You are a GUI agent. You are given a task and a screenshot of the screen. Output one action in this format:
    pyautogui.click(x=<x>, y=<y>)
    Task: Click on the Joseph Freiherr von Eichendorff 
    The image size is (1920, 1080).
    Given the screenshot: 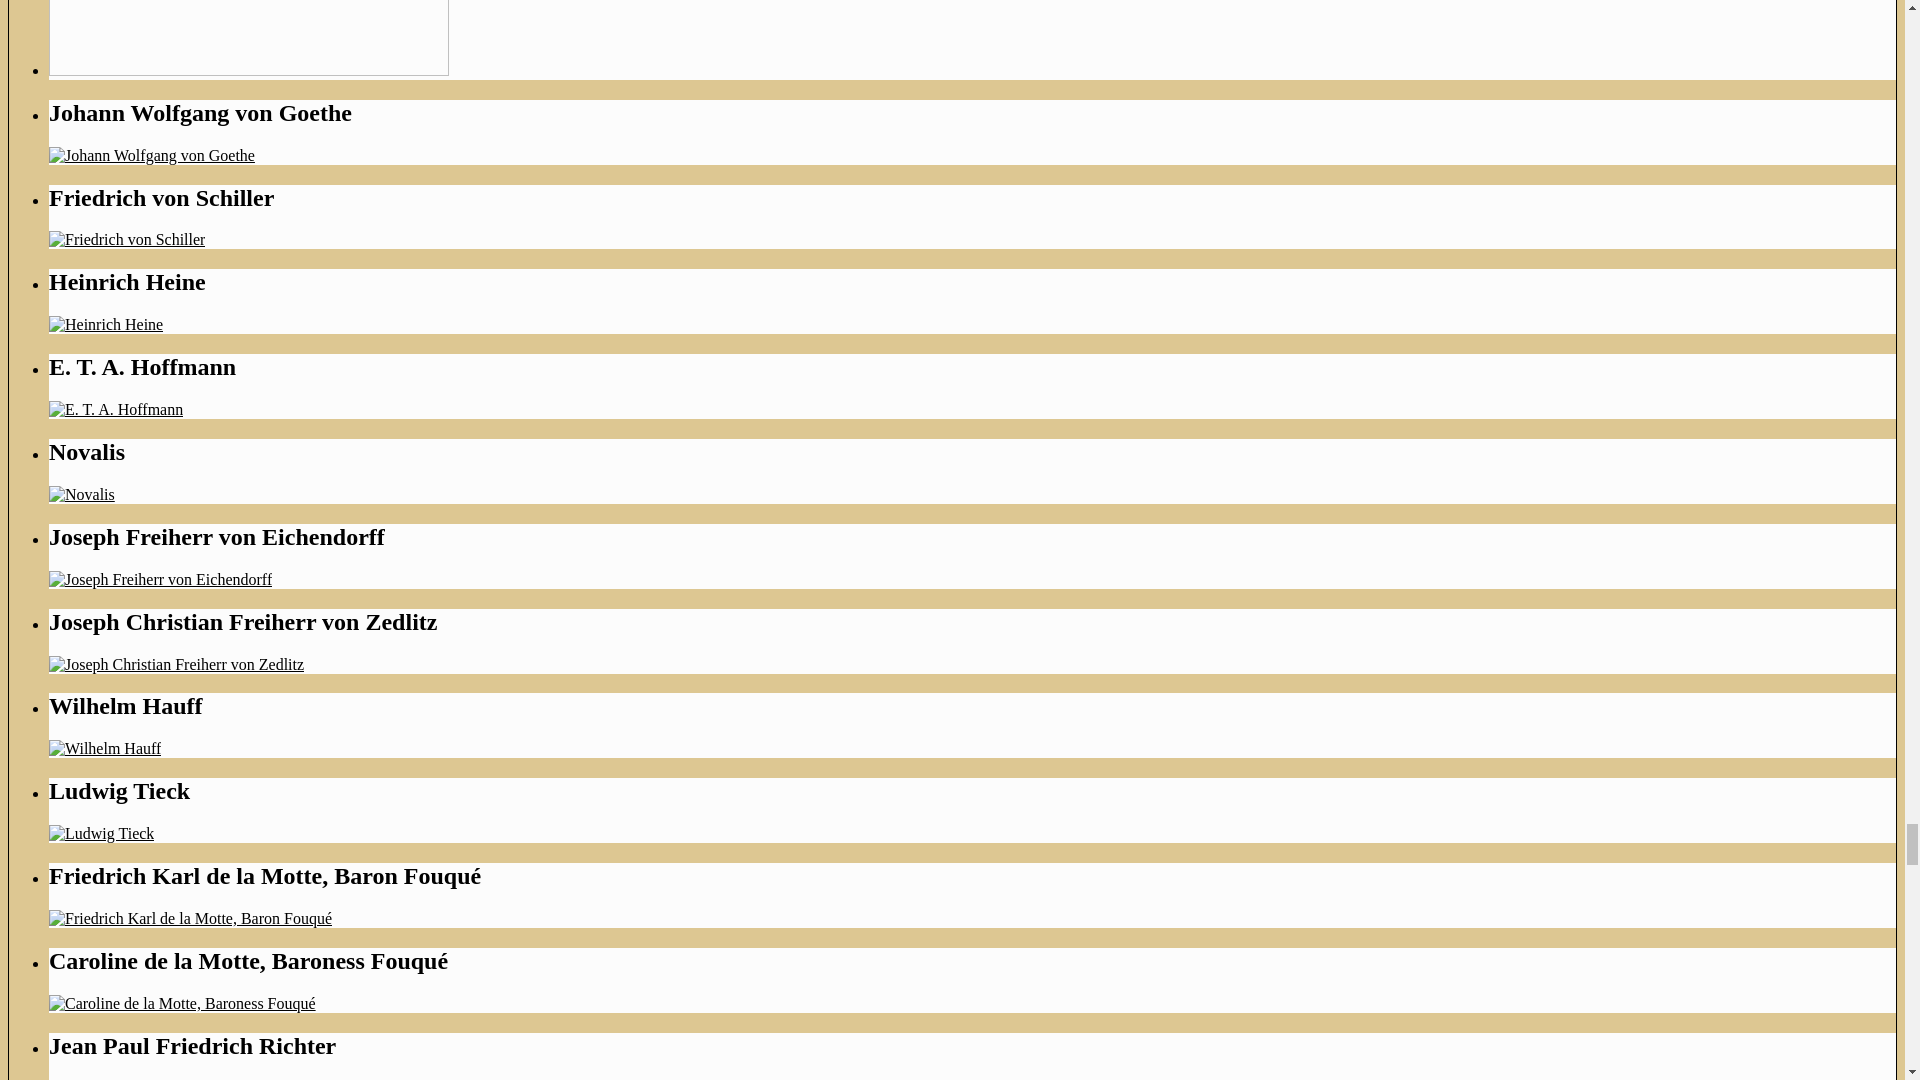 What is the action you would take?
    pyautogui.click(x=160, y=579)
    